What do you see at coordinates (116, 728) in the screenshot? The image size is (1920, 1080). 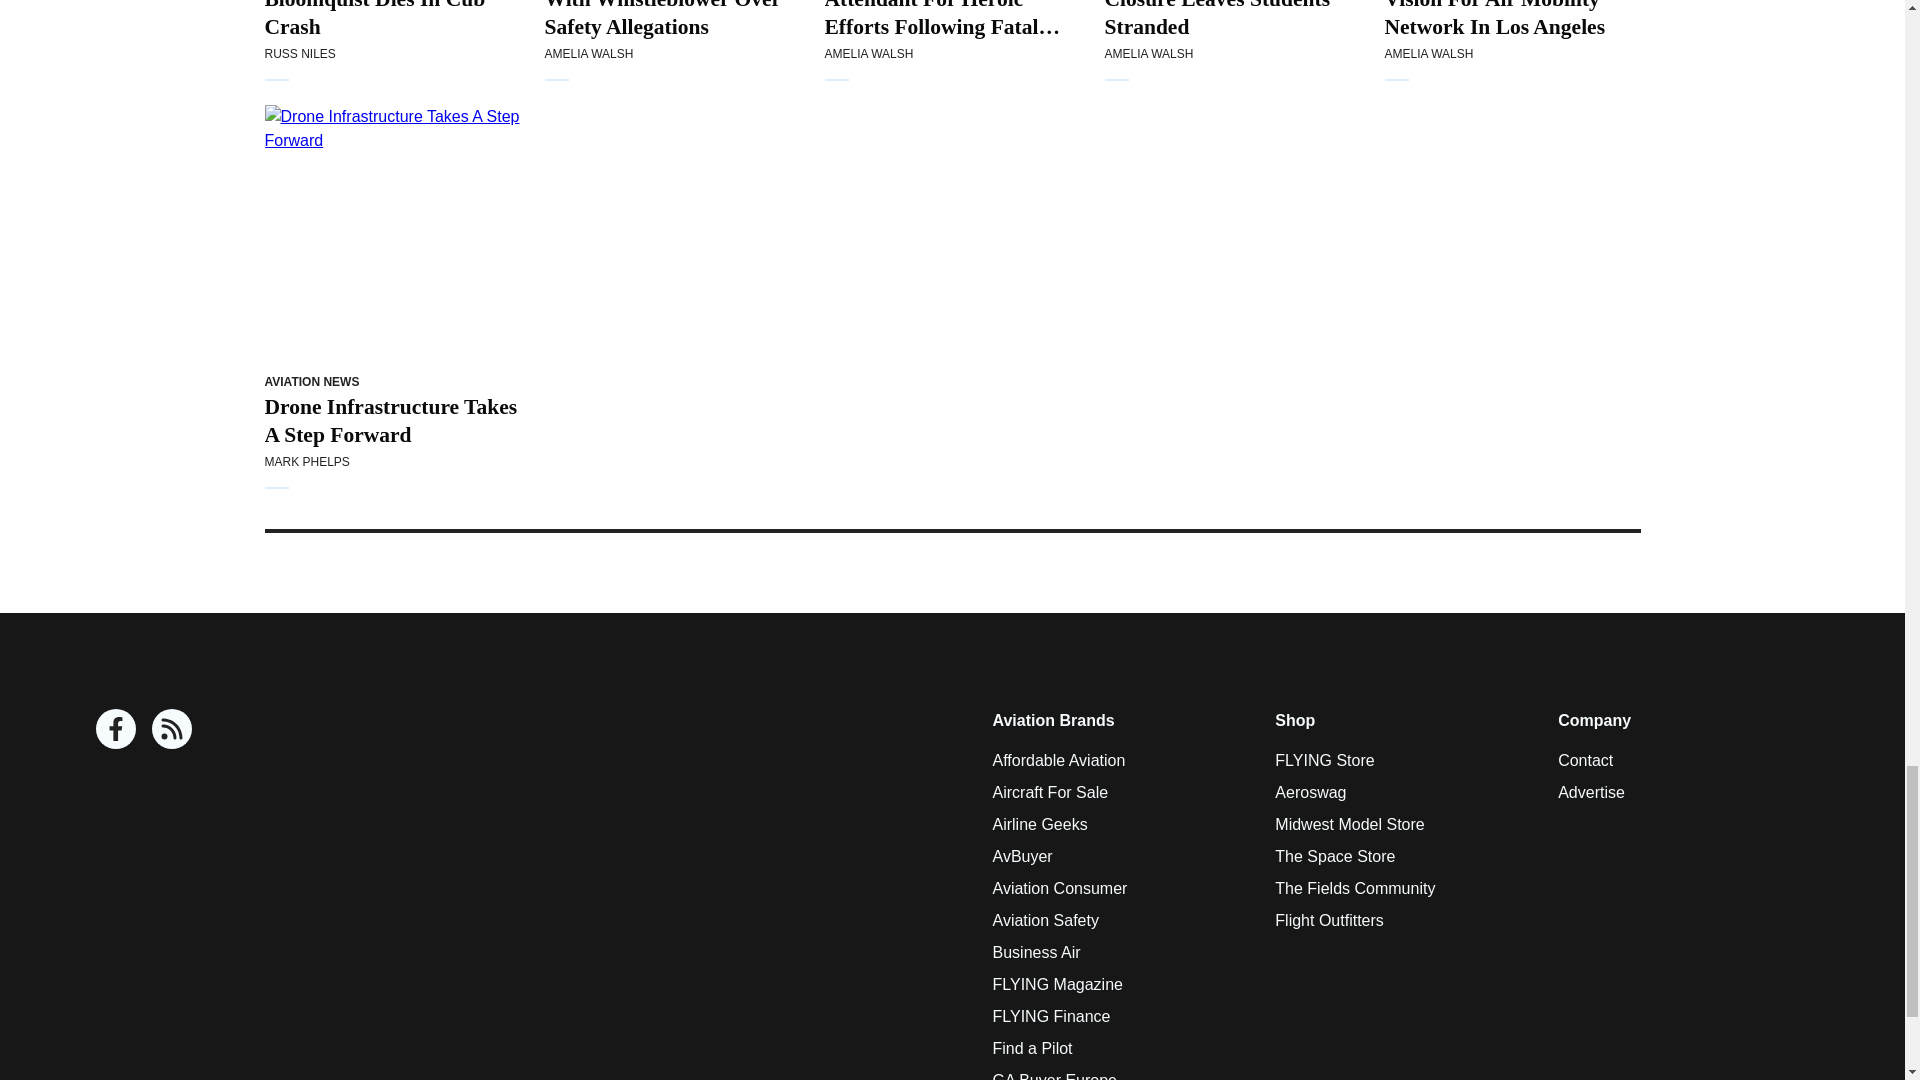 I see `Facebook` at bounding box center [116, 728].